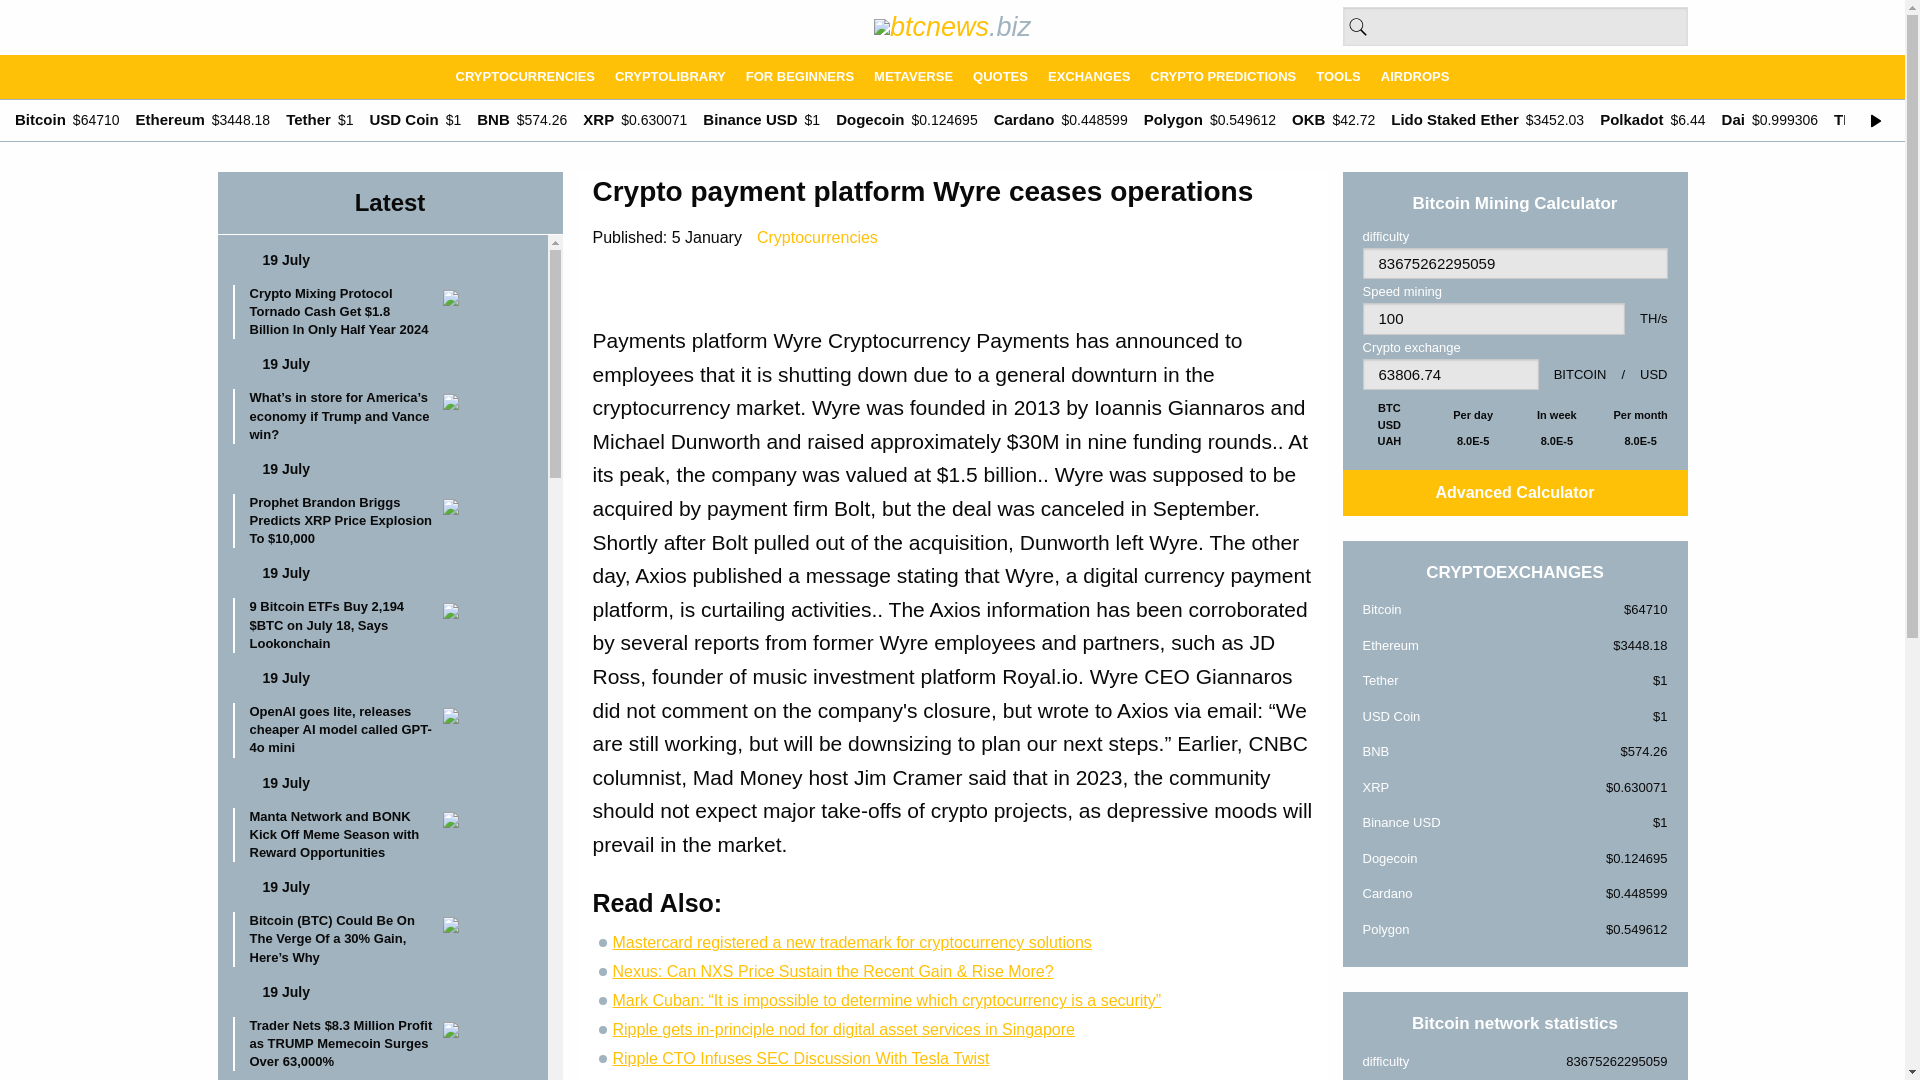 The width and height of the screenshot is (1920, 1080). Describe the element at coordinates (1514, 264) in the screenshot. I see `83675262295059` at that location.